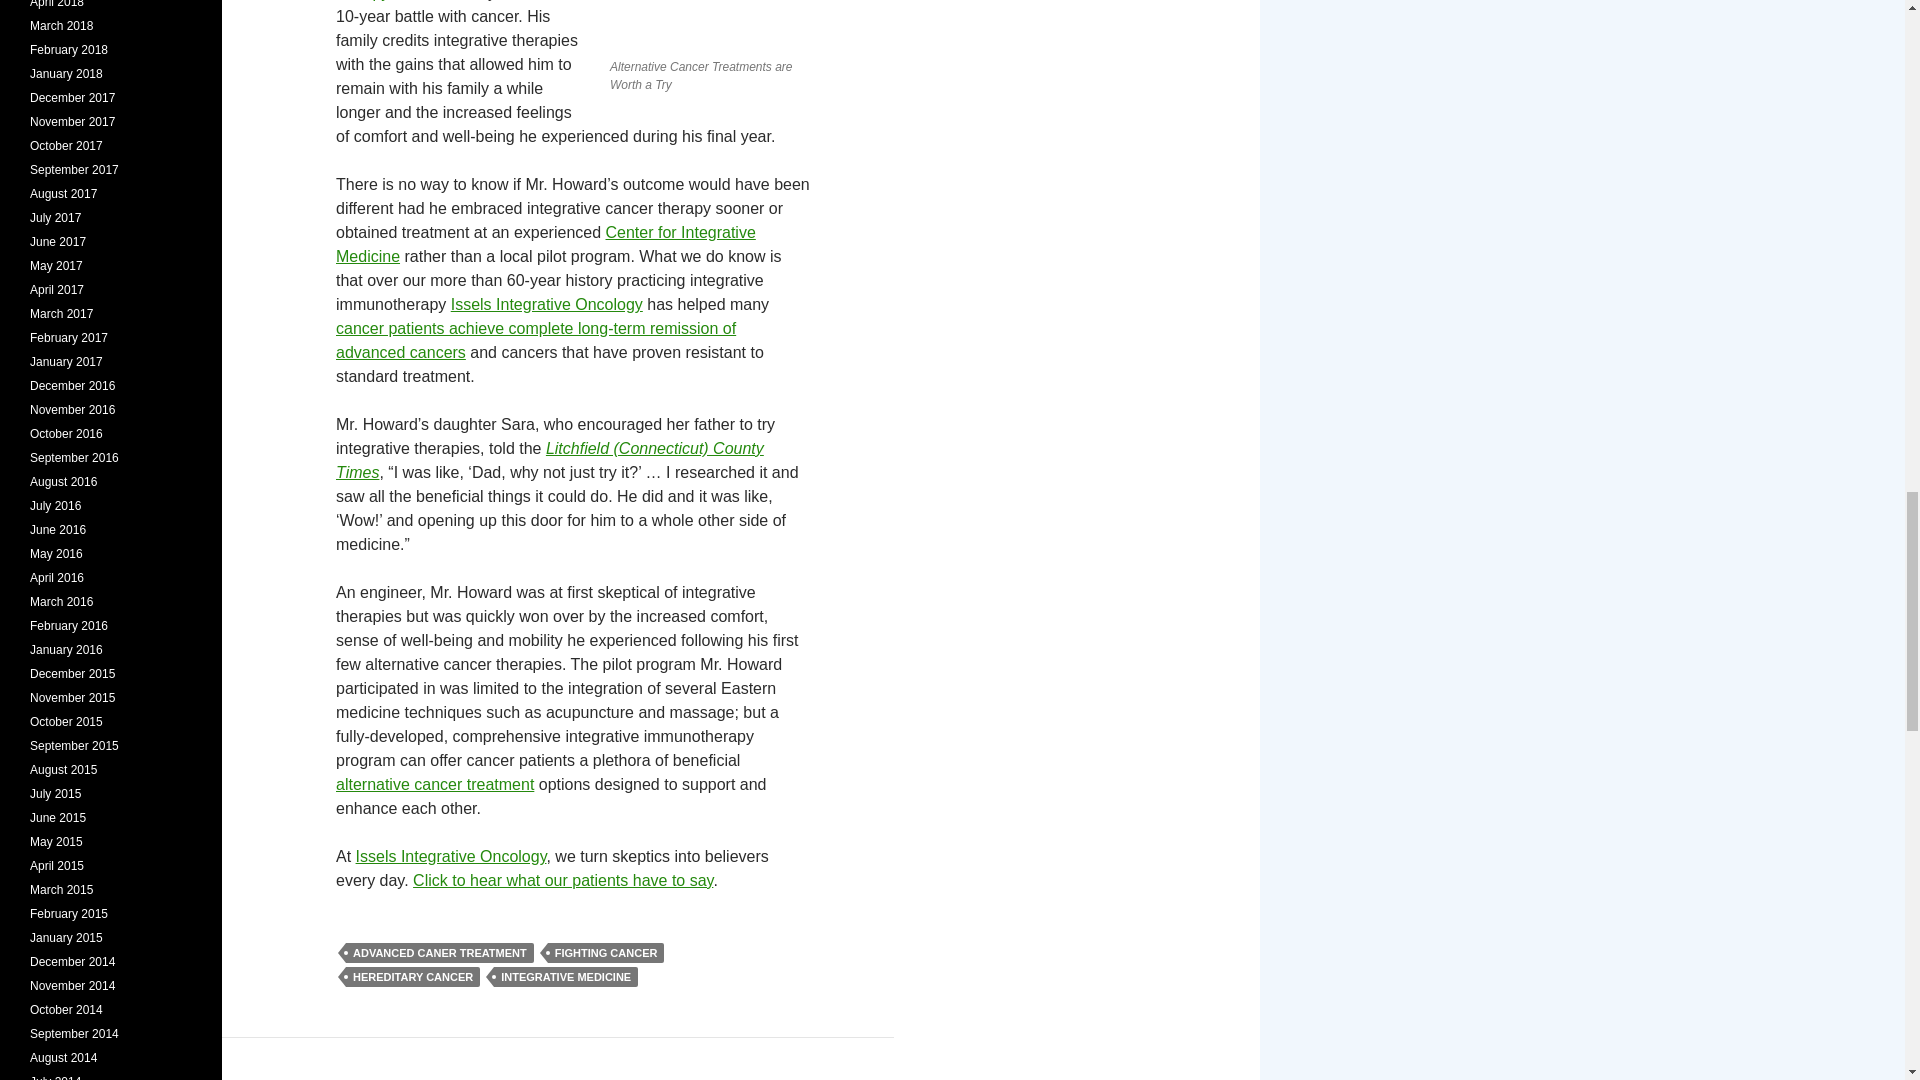 The image size is (1920, 1080). What do you see at coordinates (606, 952) in the screenshot?
I see `FIGHTING CANCER` at bounding box center [606, 952].